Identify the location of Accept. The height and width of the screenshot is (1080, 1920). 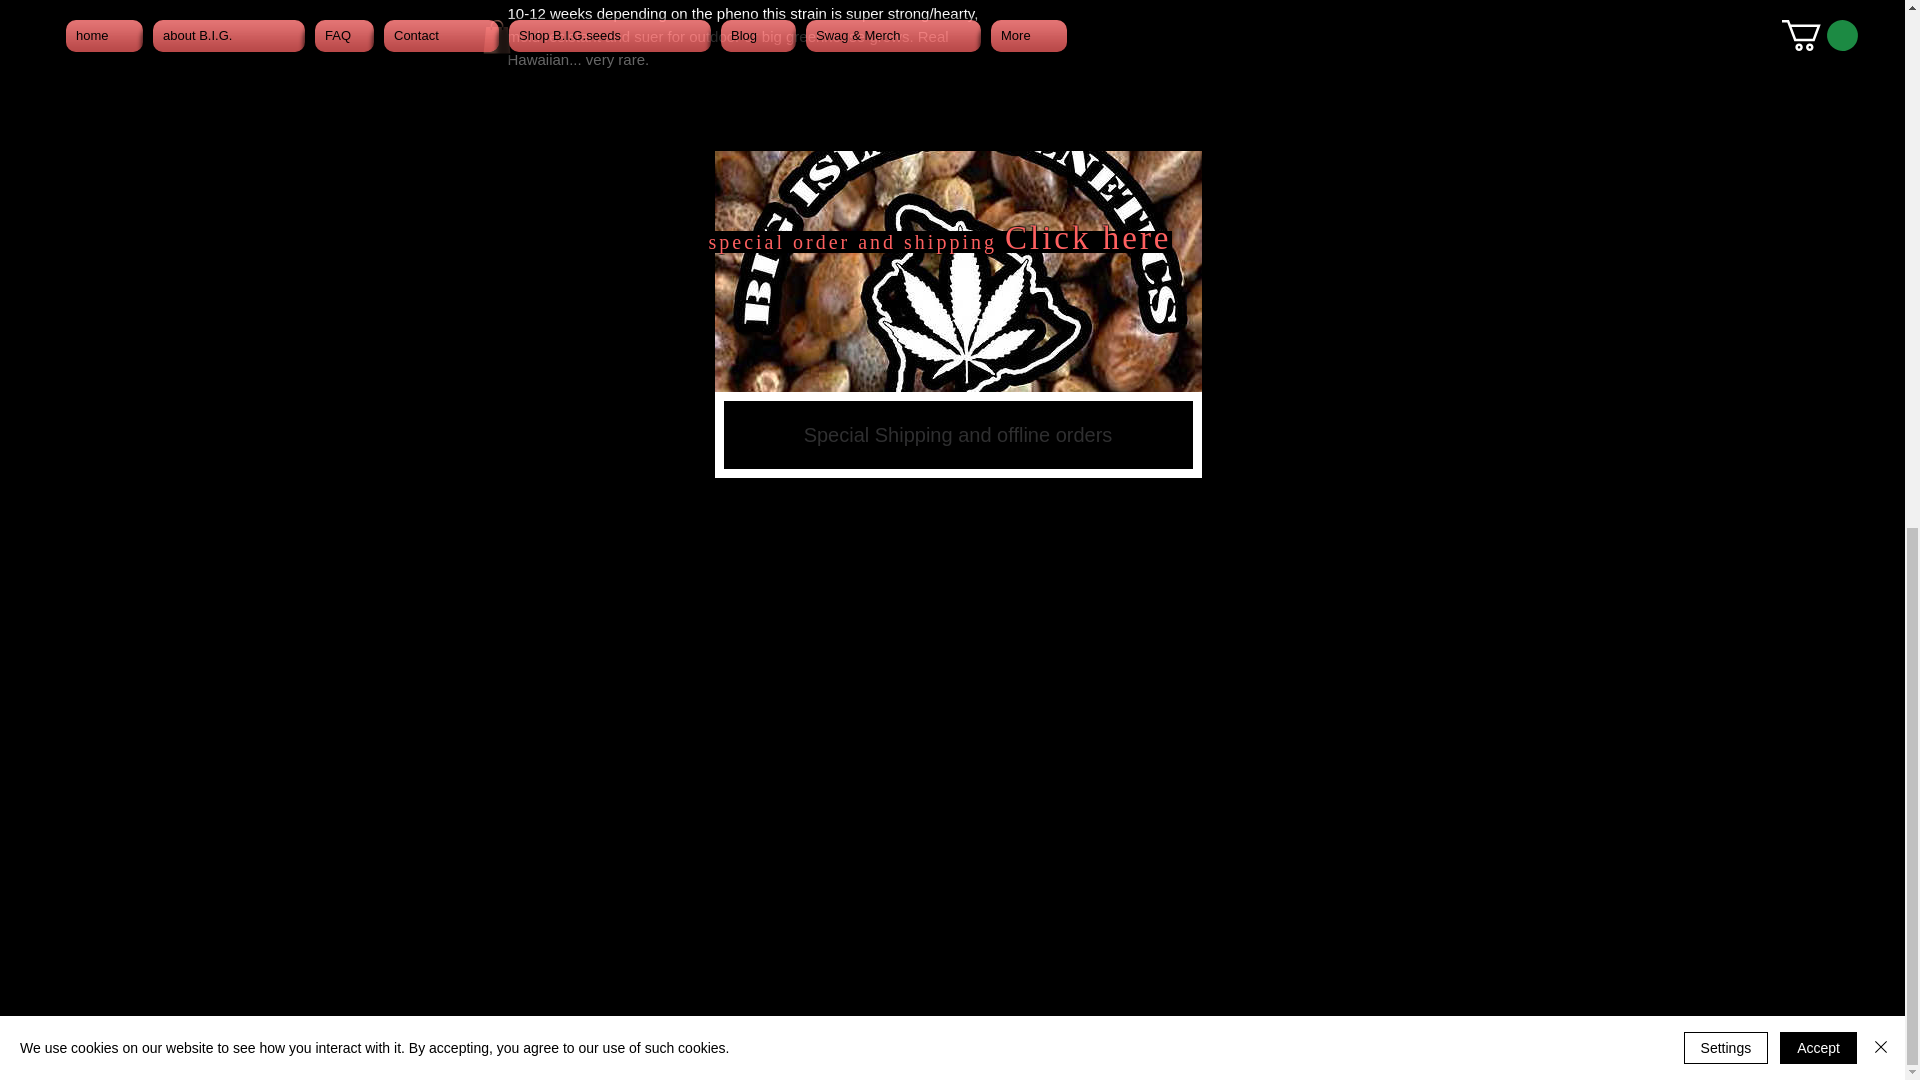
(1818, 18).